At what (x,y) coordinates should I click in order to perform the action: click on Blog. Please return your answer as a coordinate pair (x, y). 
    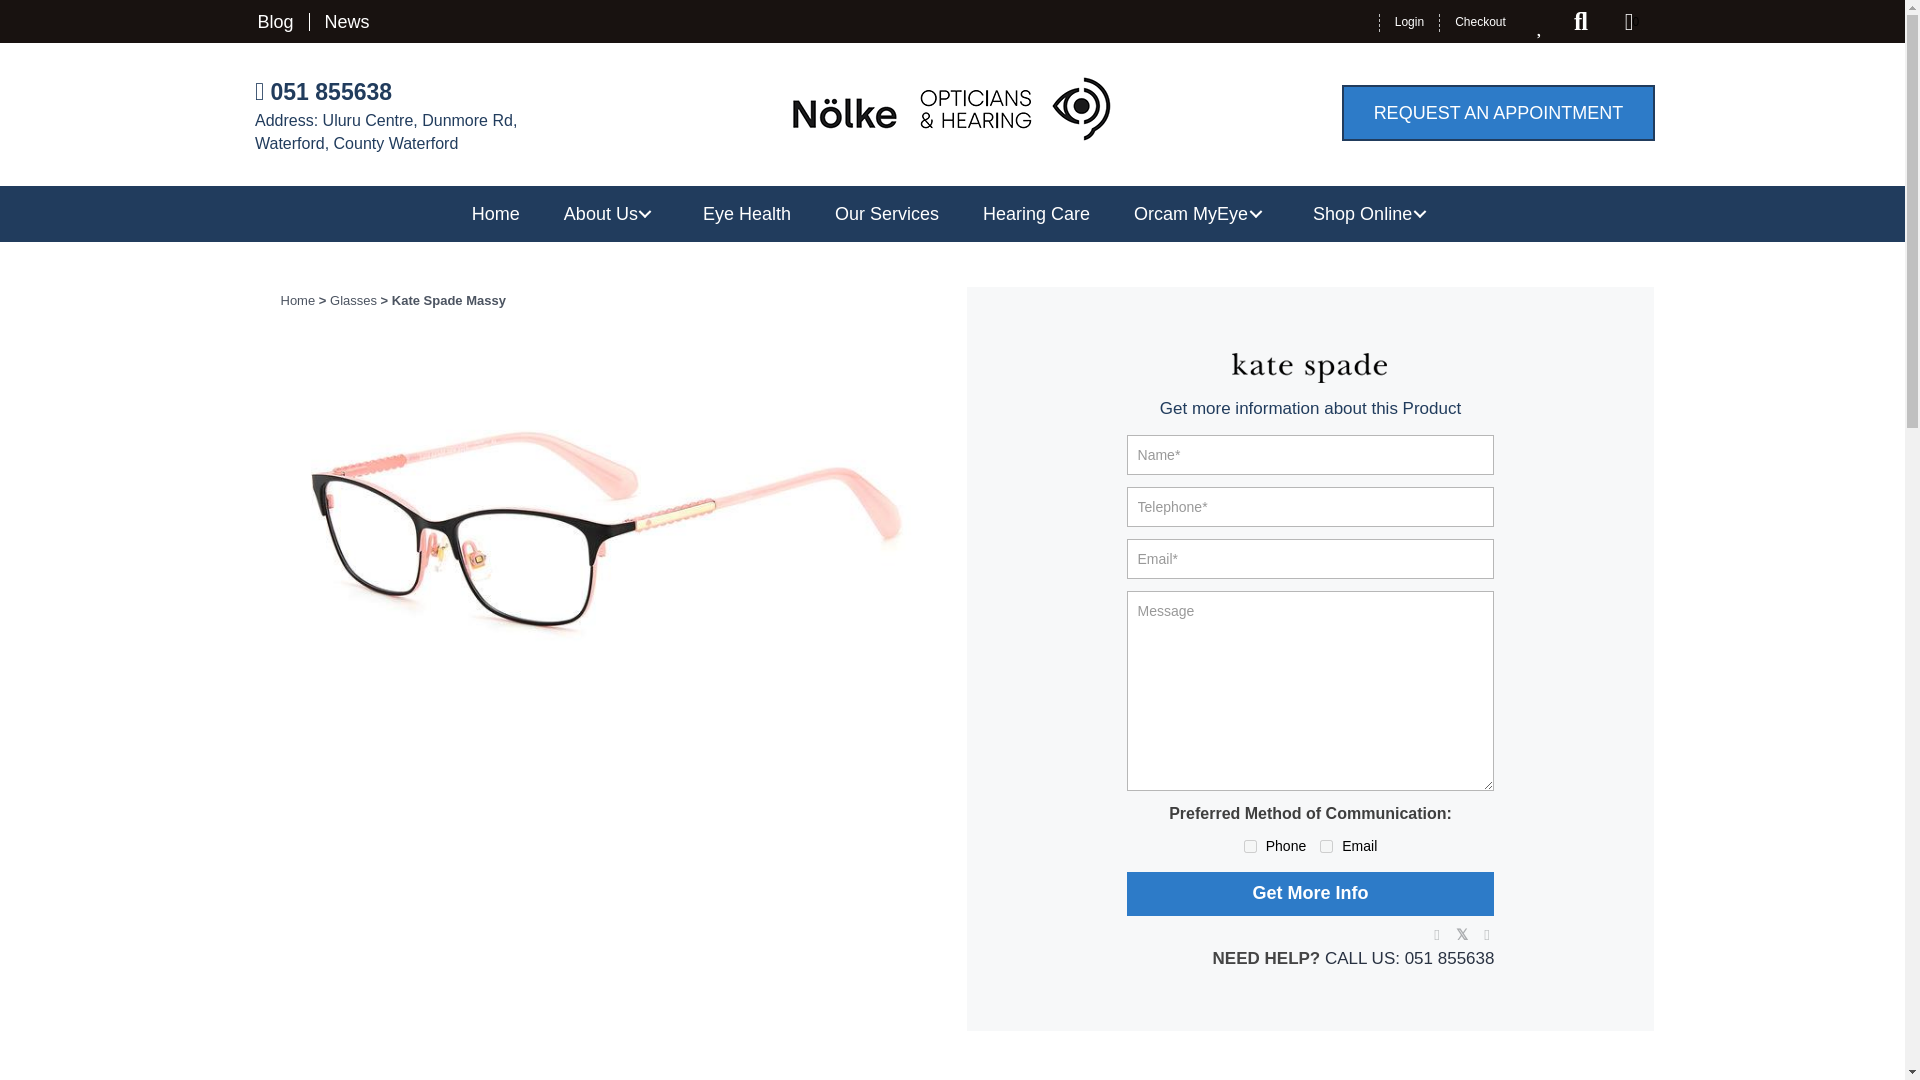
    Looking at the image, I should click on (280, 22).